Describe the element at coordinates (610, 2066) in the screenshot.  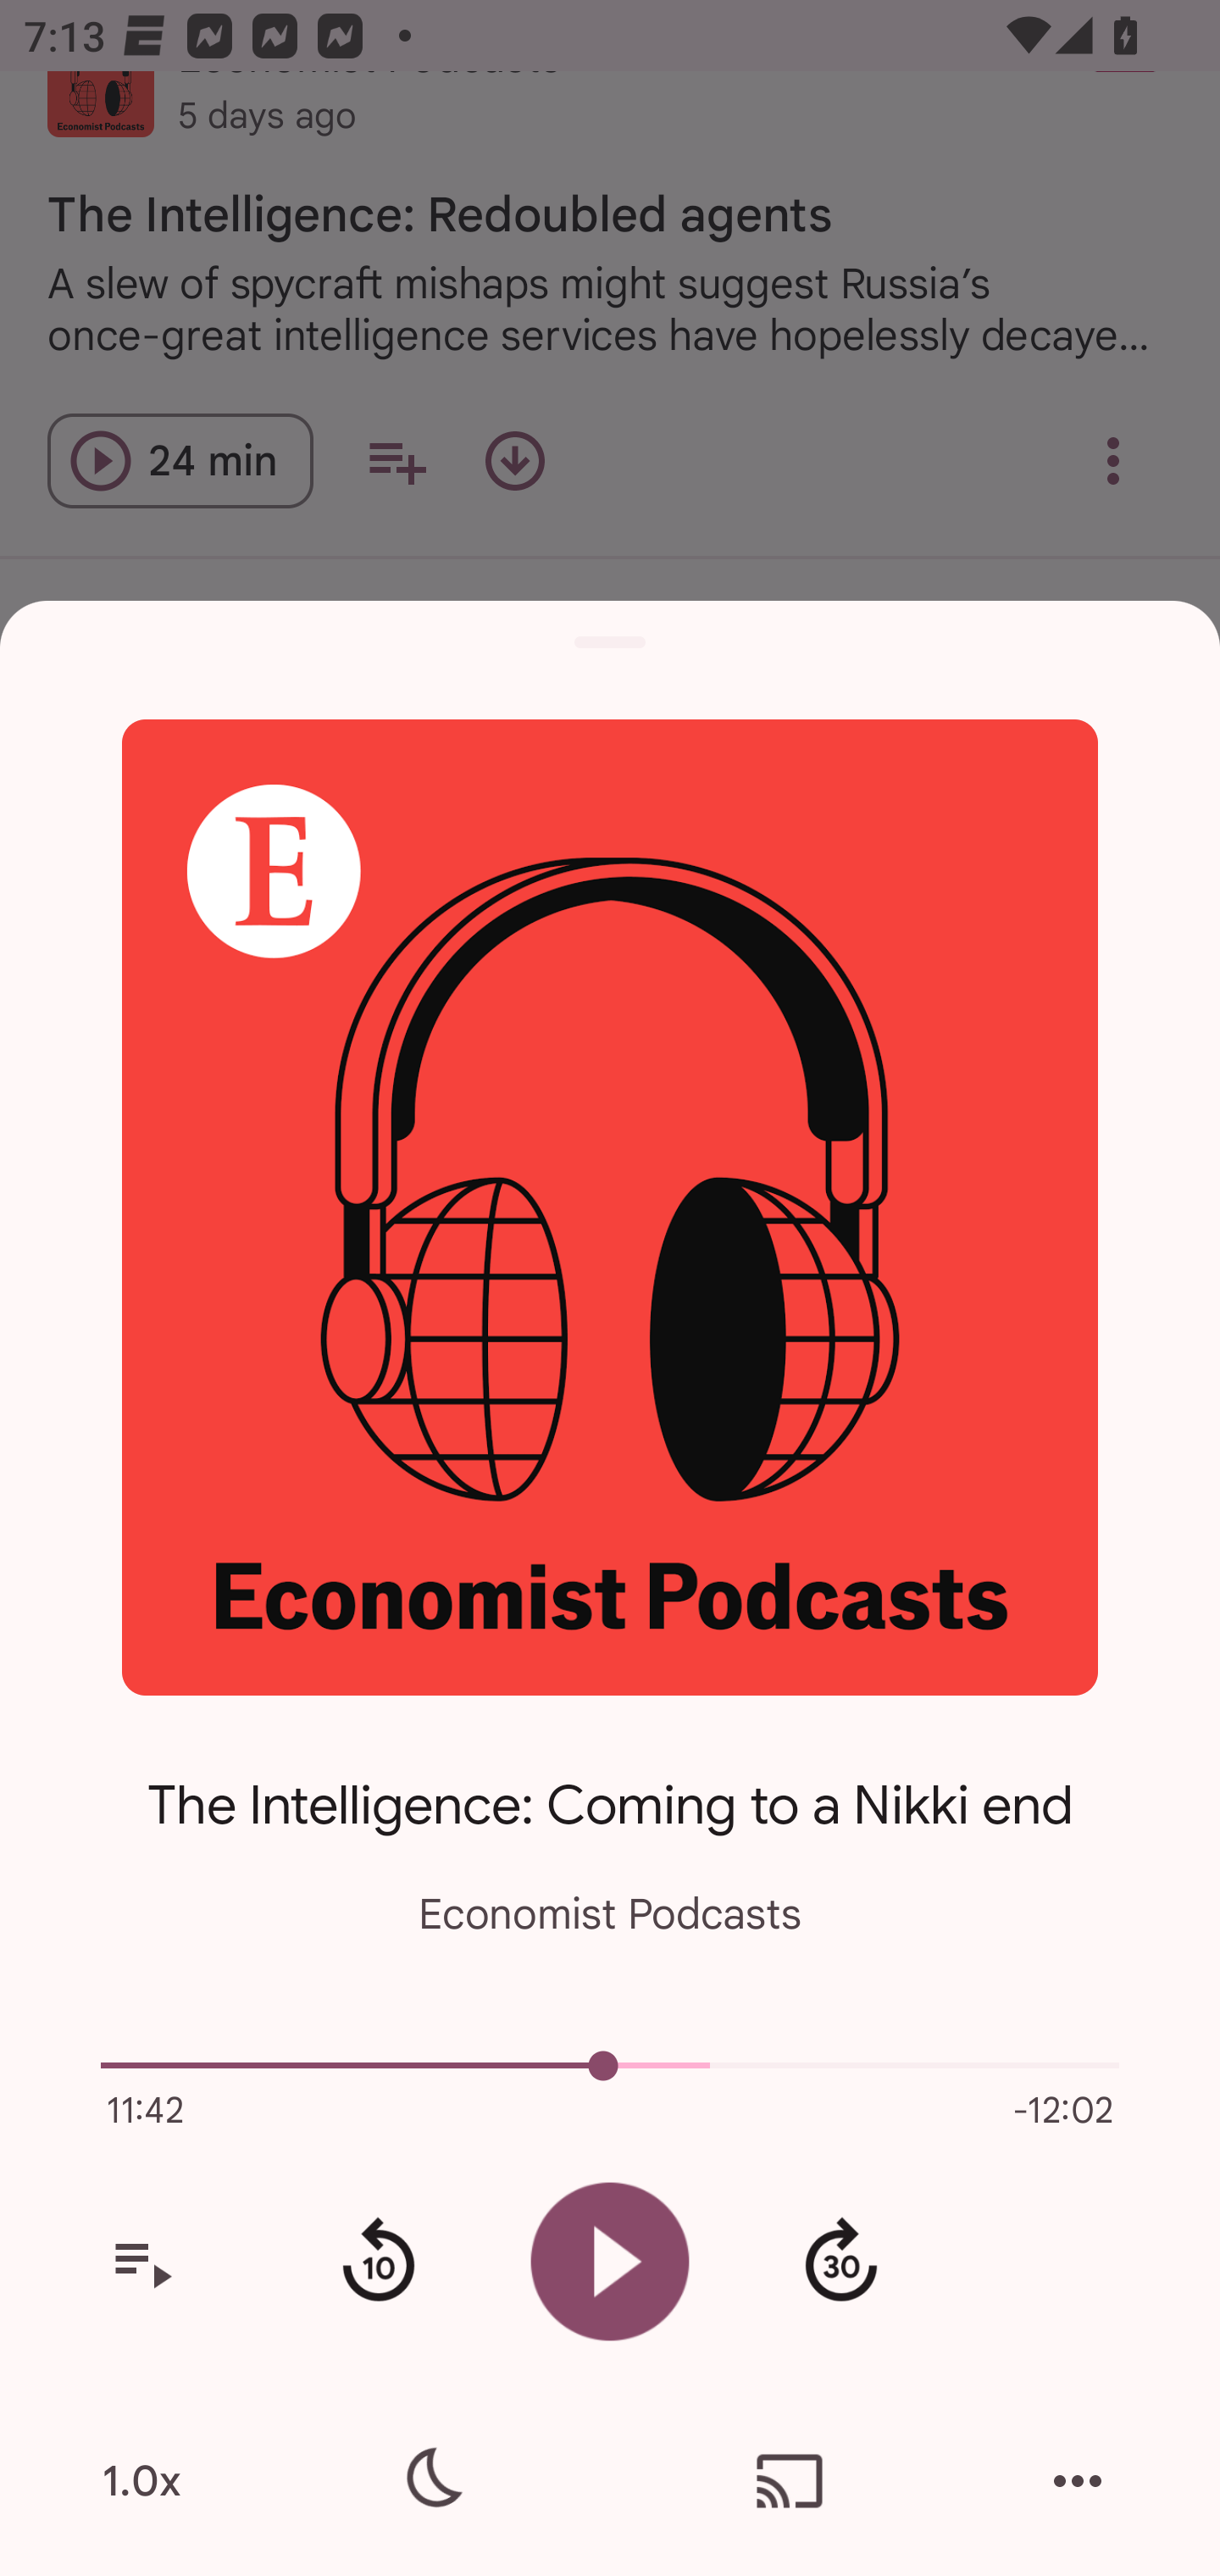
I see `4929.0 Current episode playback` at that location.